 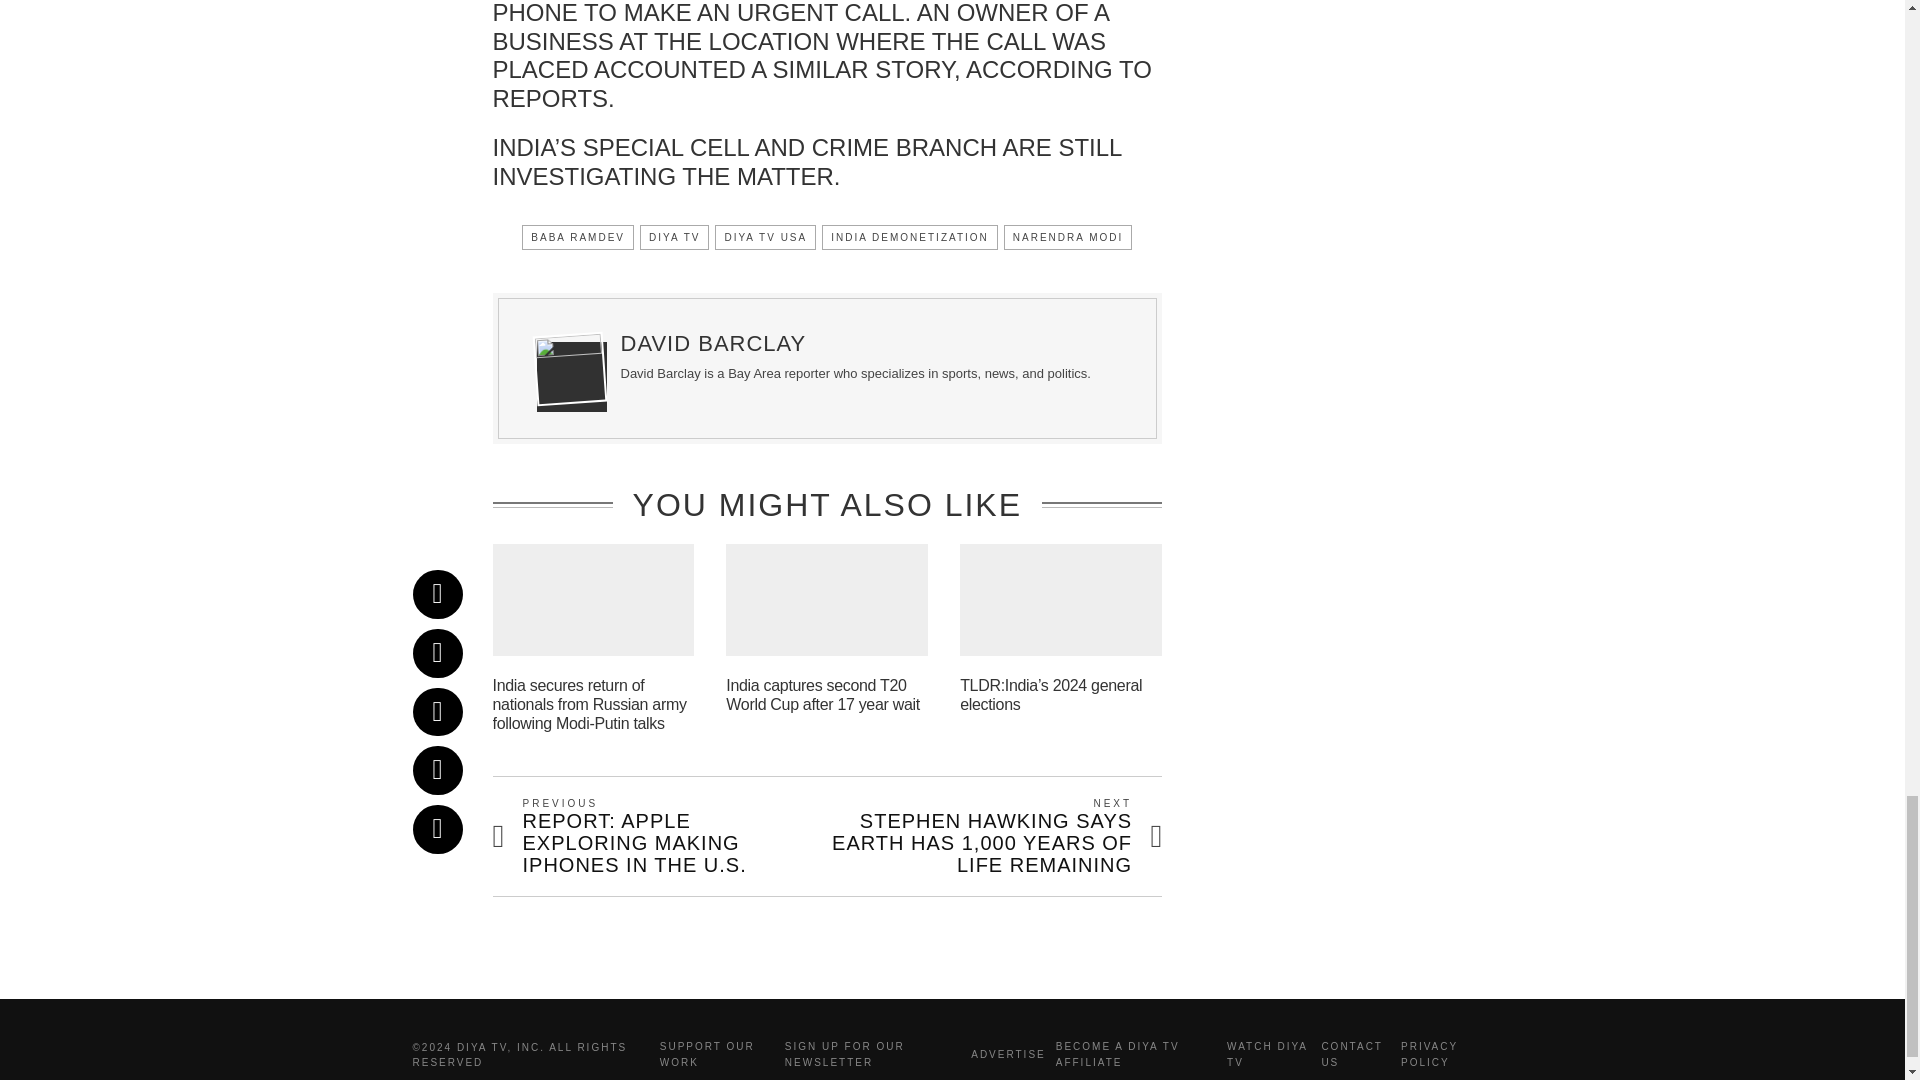 What do you see at coordinates (713, 343) in the screenshot?
I see `DAVID BARCLAY` at bounding box center [713, 343].